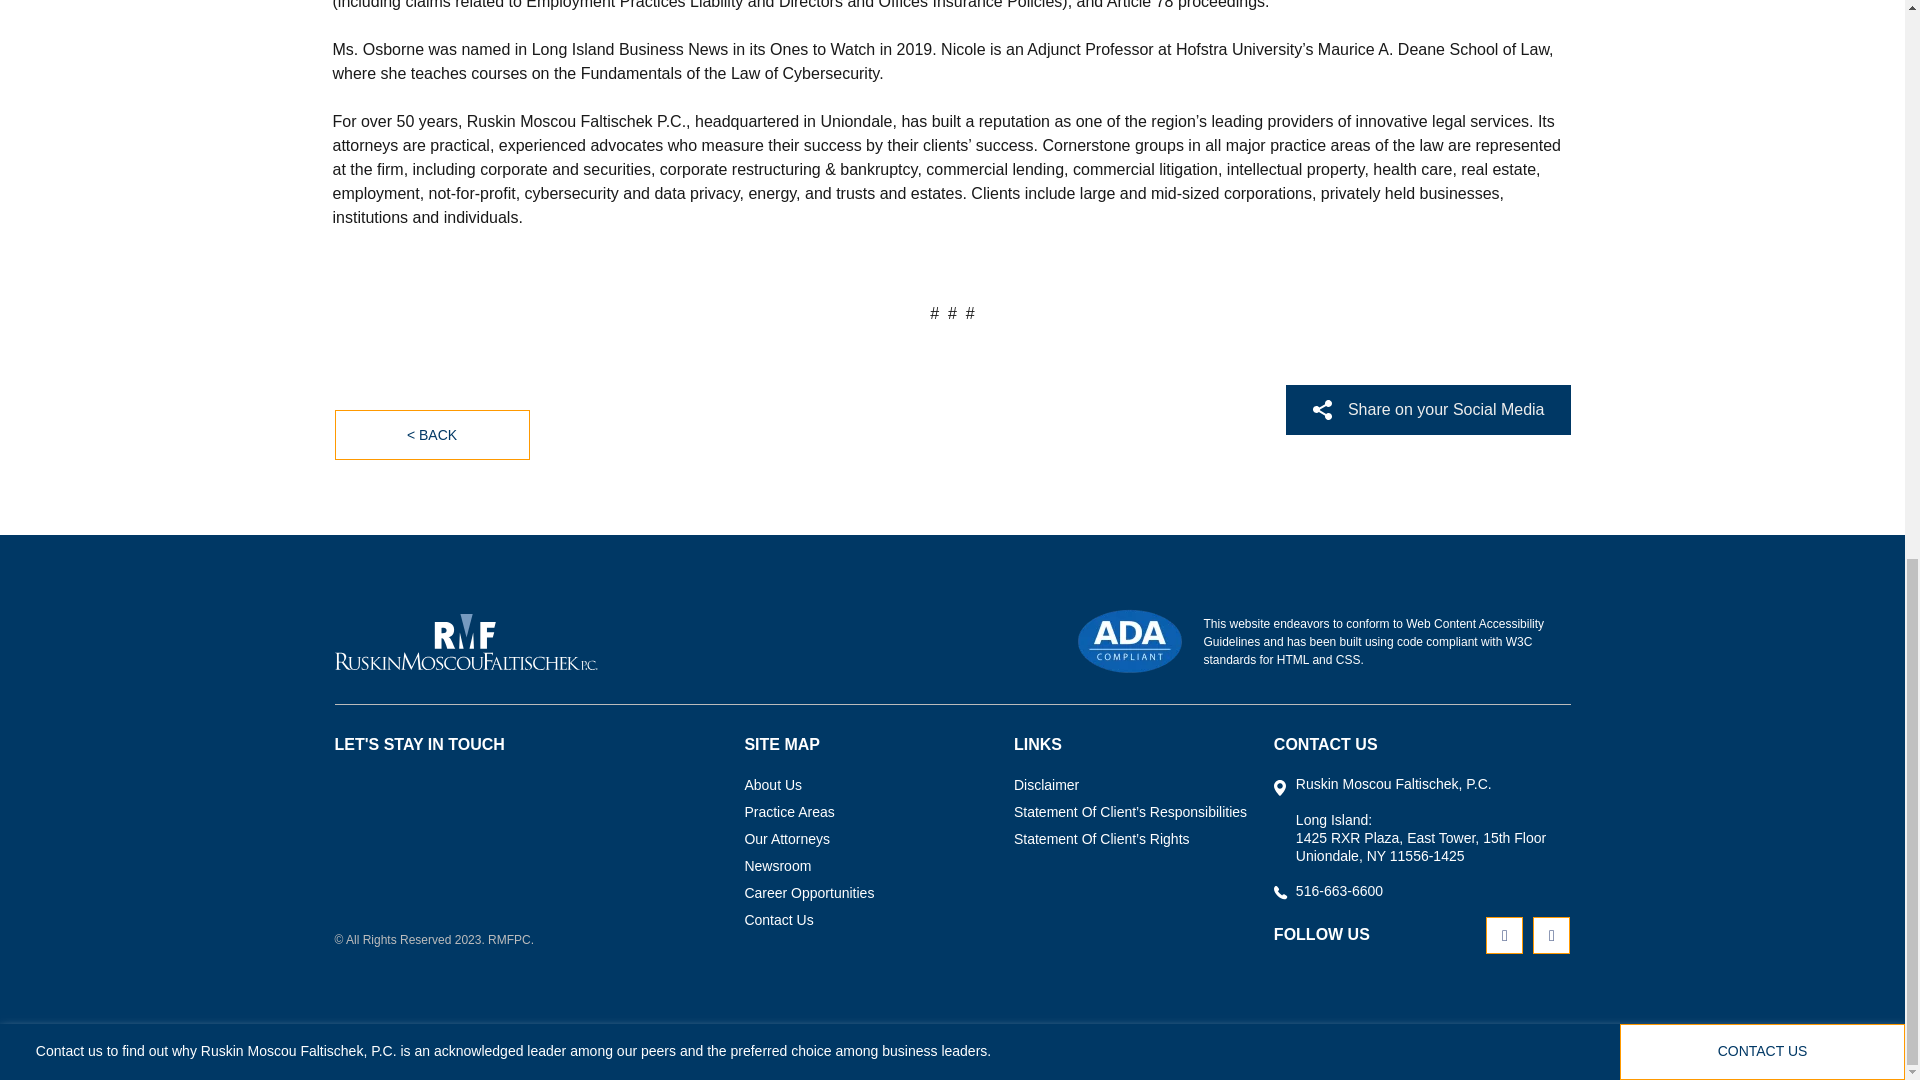 The height and width of the screenshot is (1080, 1920). Describe the element at coordinates (788, 814) in the screenshot. I see `Practice Areas` at that location.